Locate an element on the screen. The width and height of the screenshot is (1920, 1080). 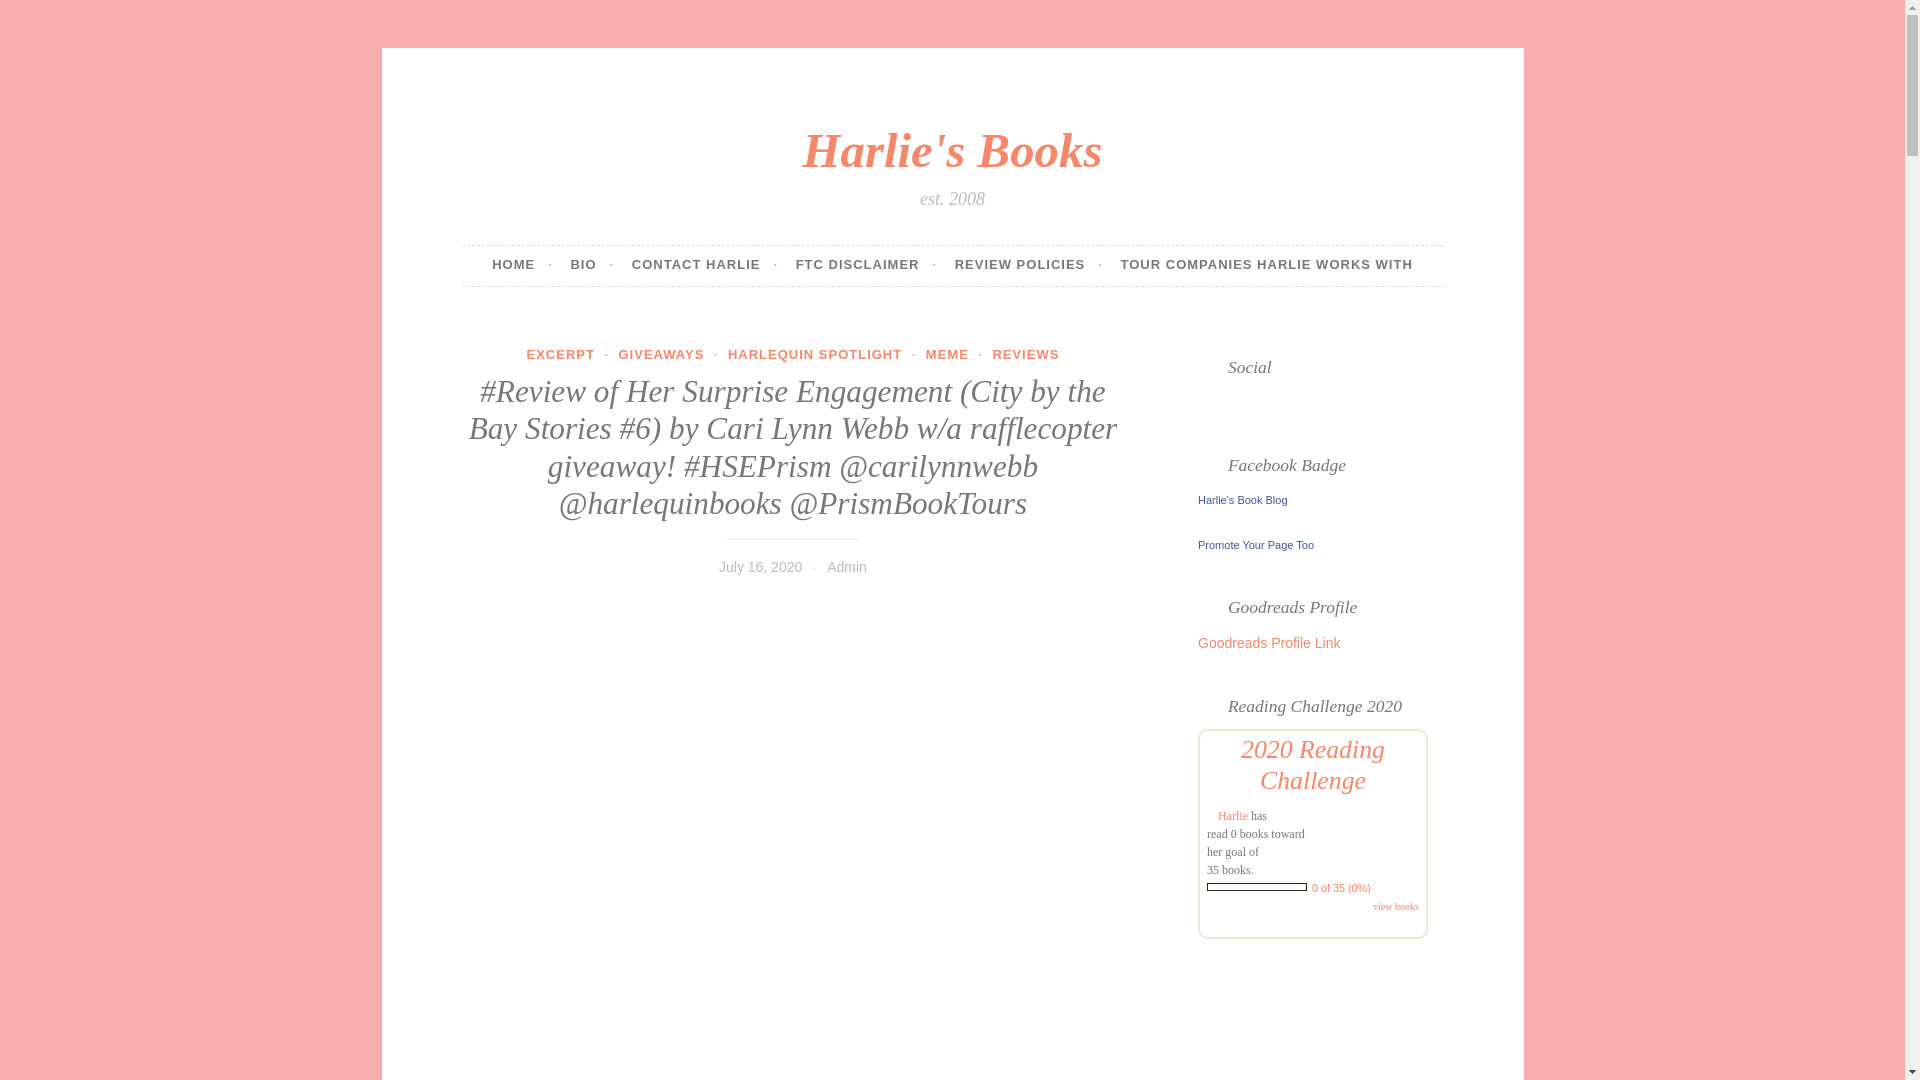
BIO is located at coordinates (592, 266).